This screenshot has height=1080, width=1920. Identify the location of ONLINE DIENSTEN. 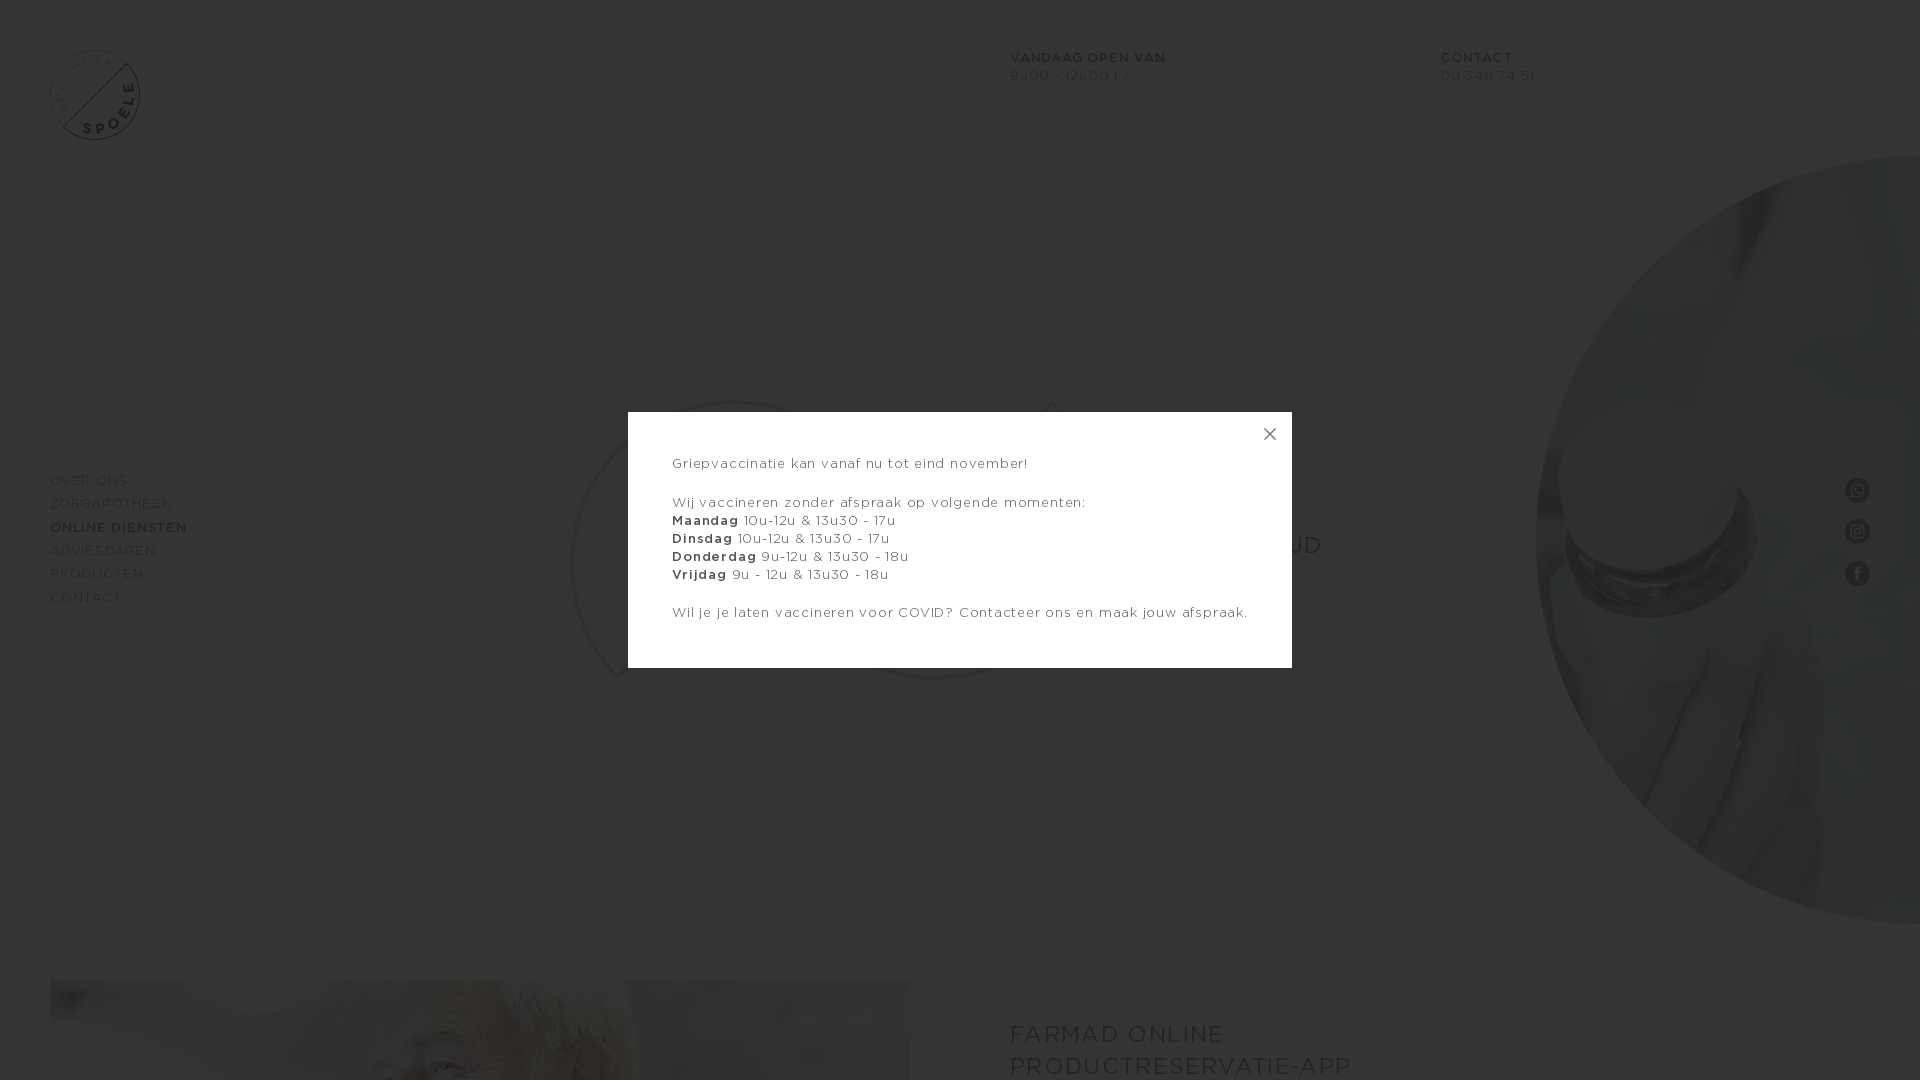
(118, 528).